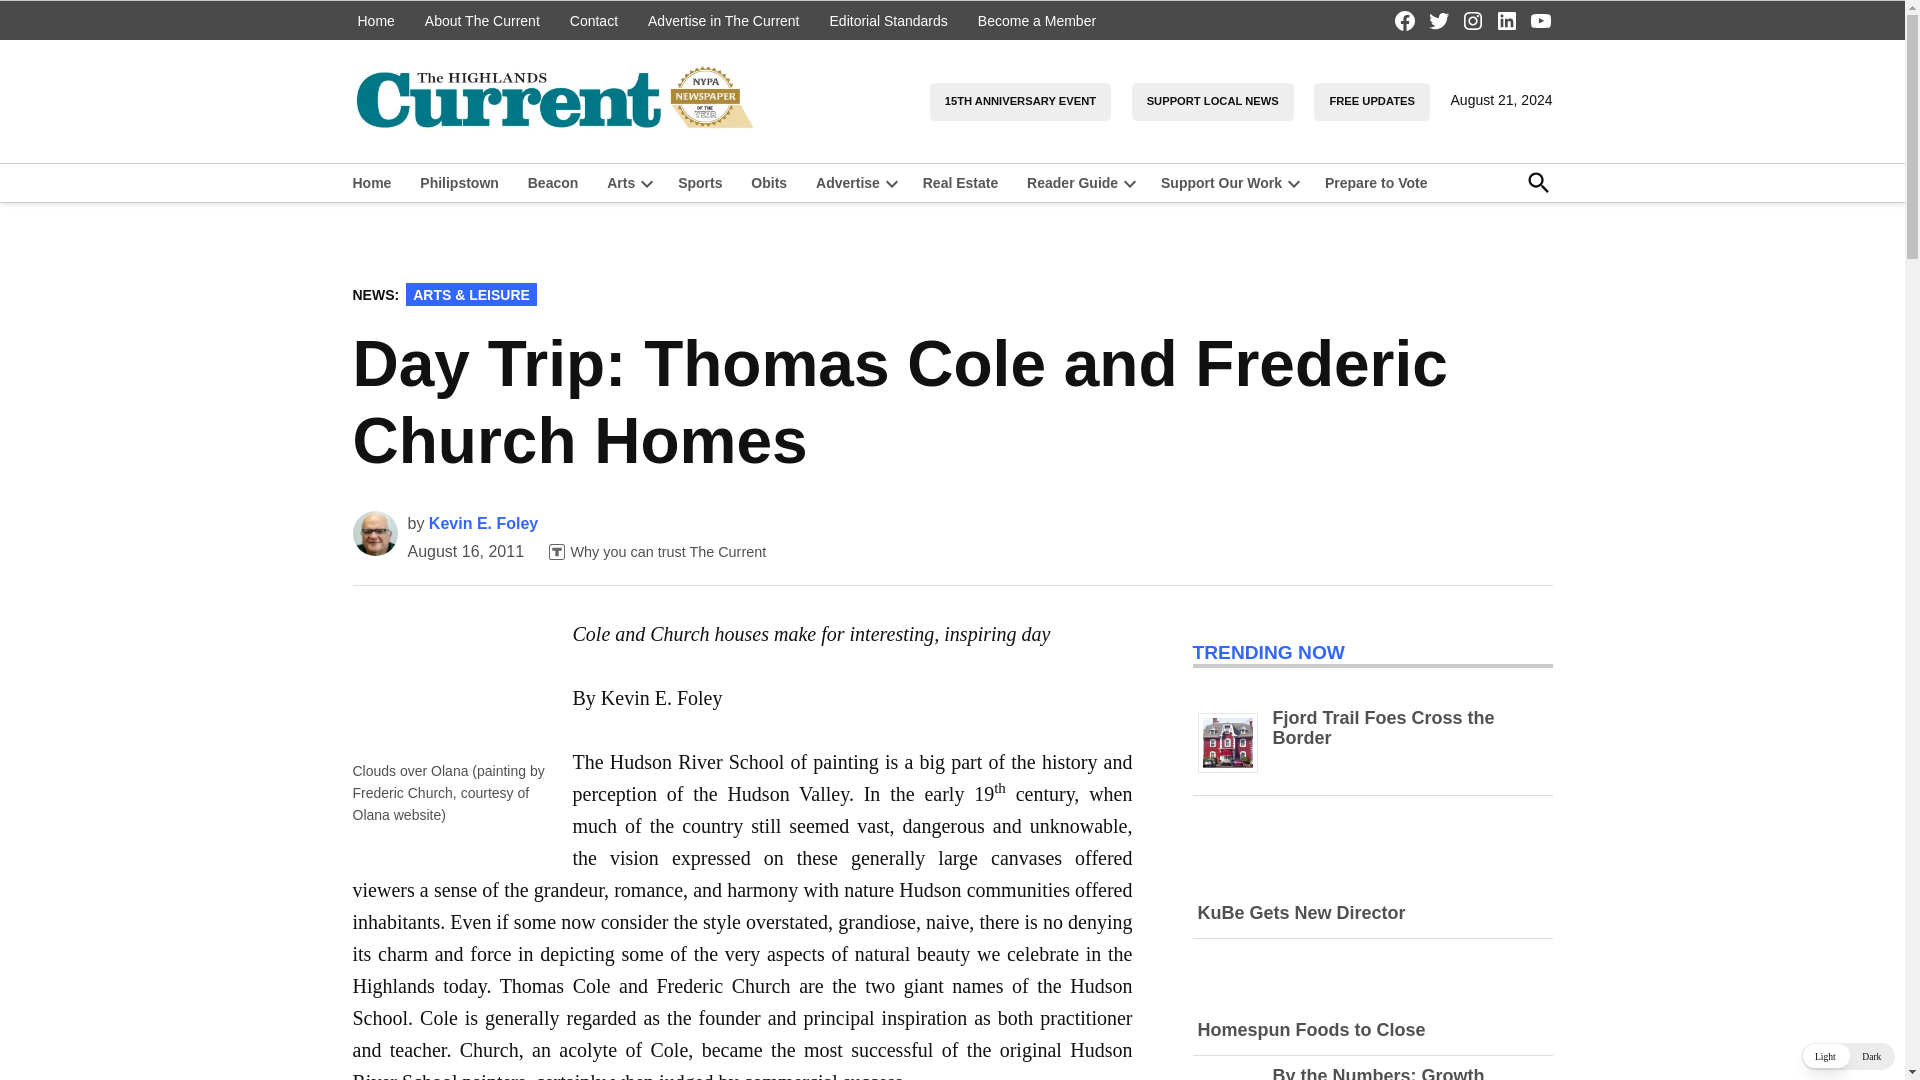  What do you see at coordinates (1372, 878) in the screenshot?
I see `KuBe Gets New Director` at bounding box center [1372, 878].